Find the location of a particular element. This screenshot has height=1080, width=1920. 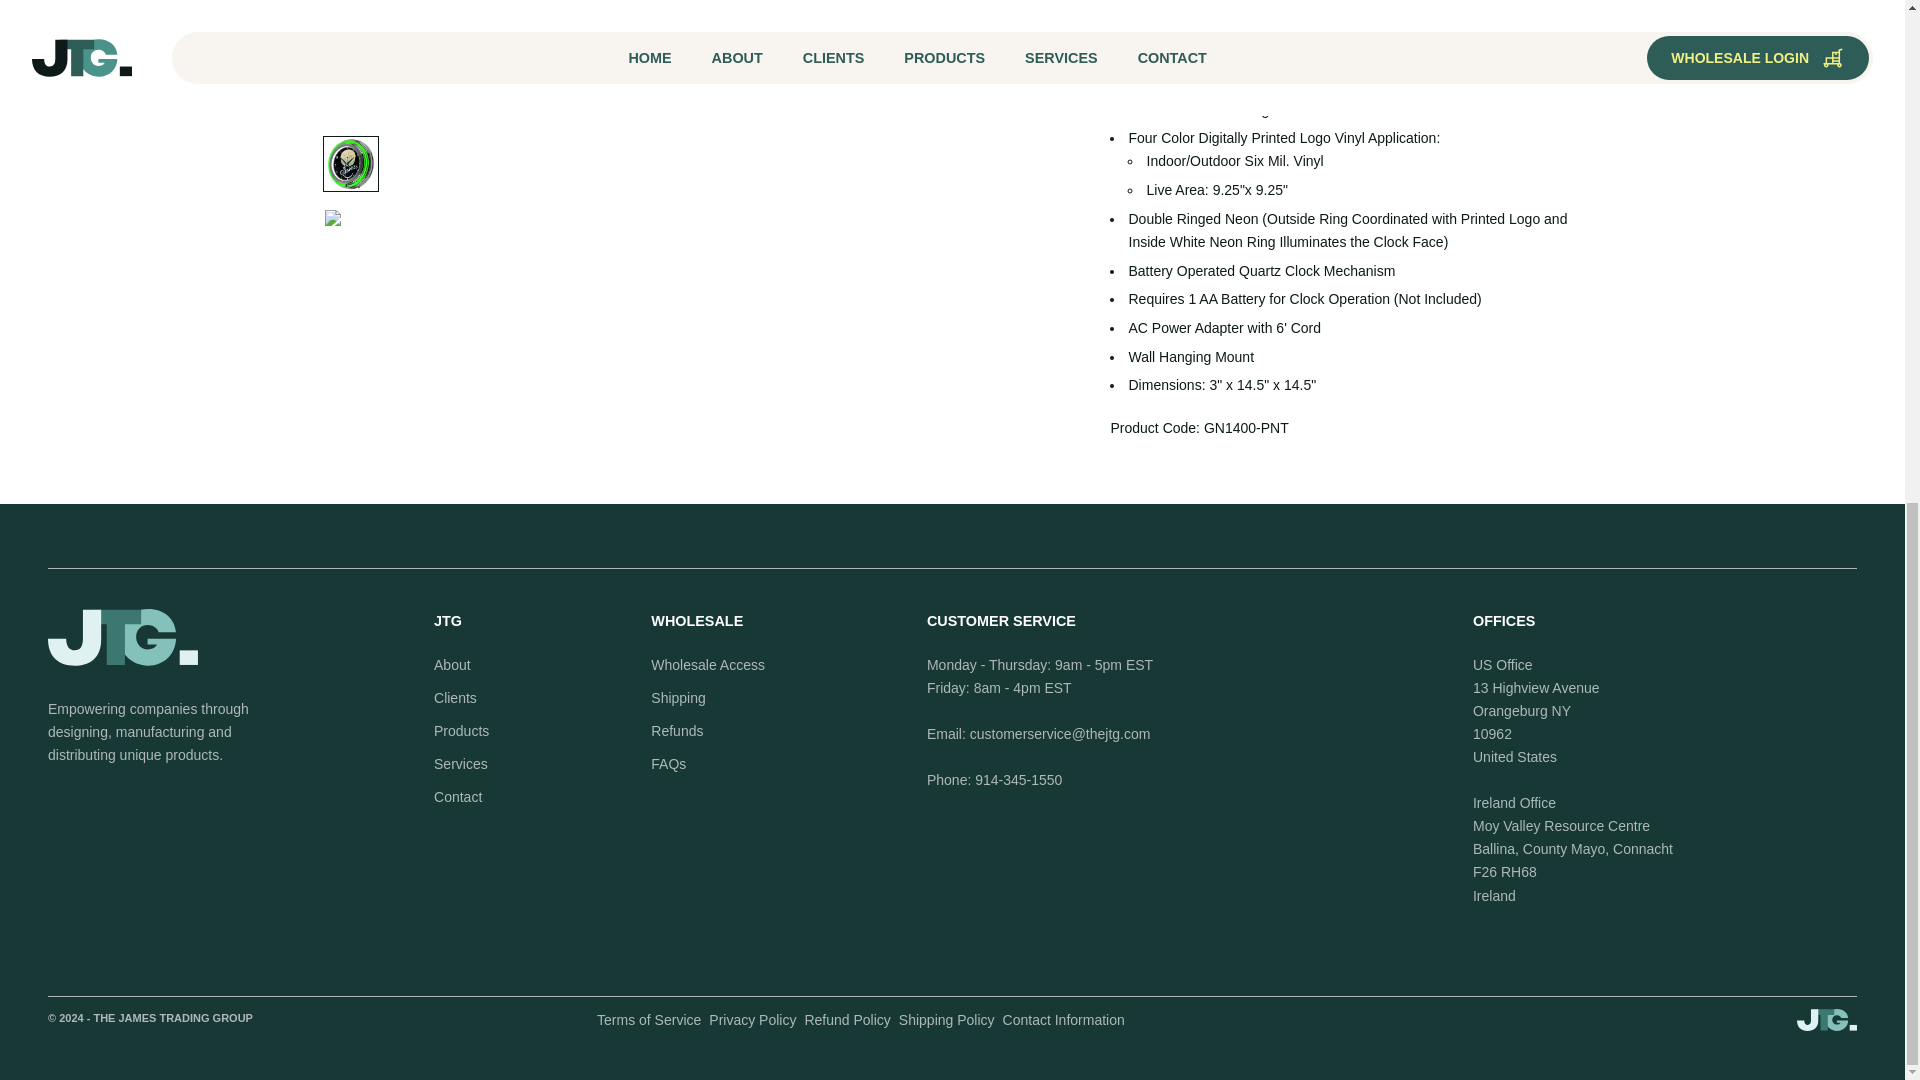

Clients is located at coordinates (454, 698).